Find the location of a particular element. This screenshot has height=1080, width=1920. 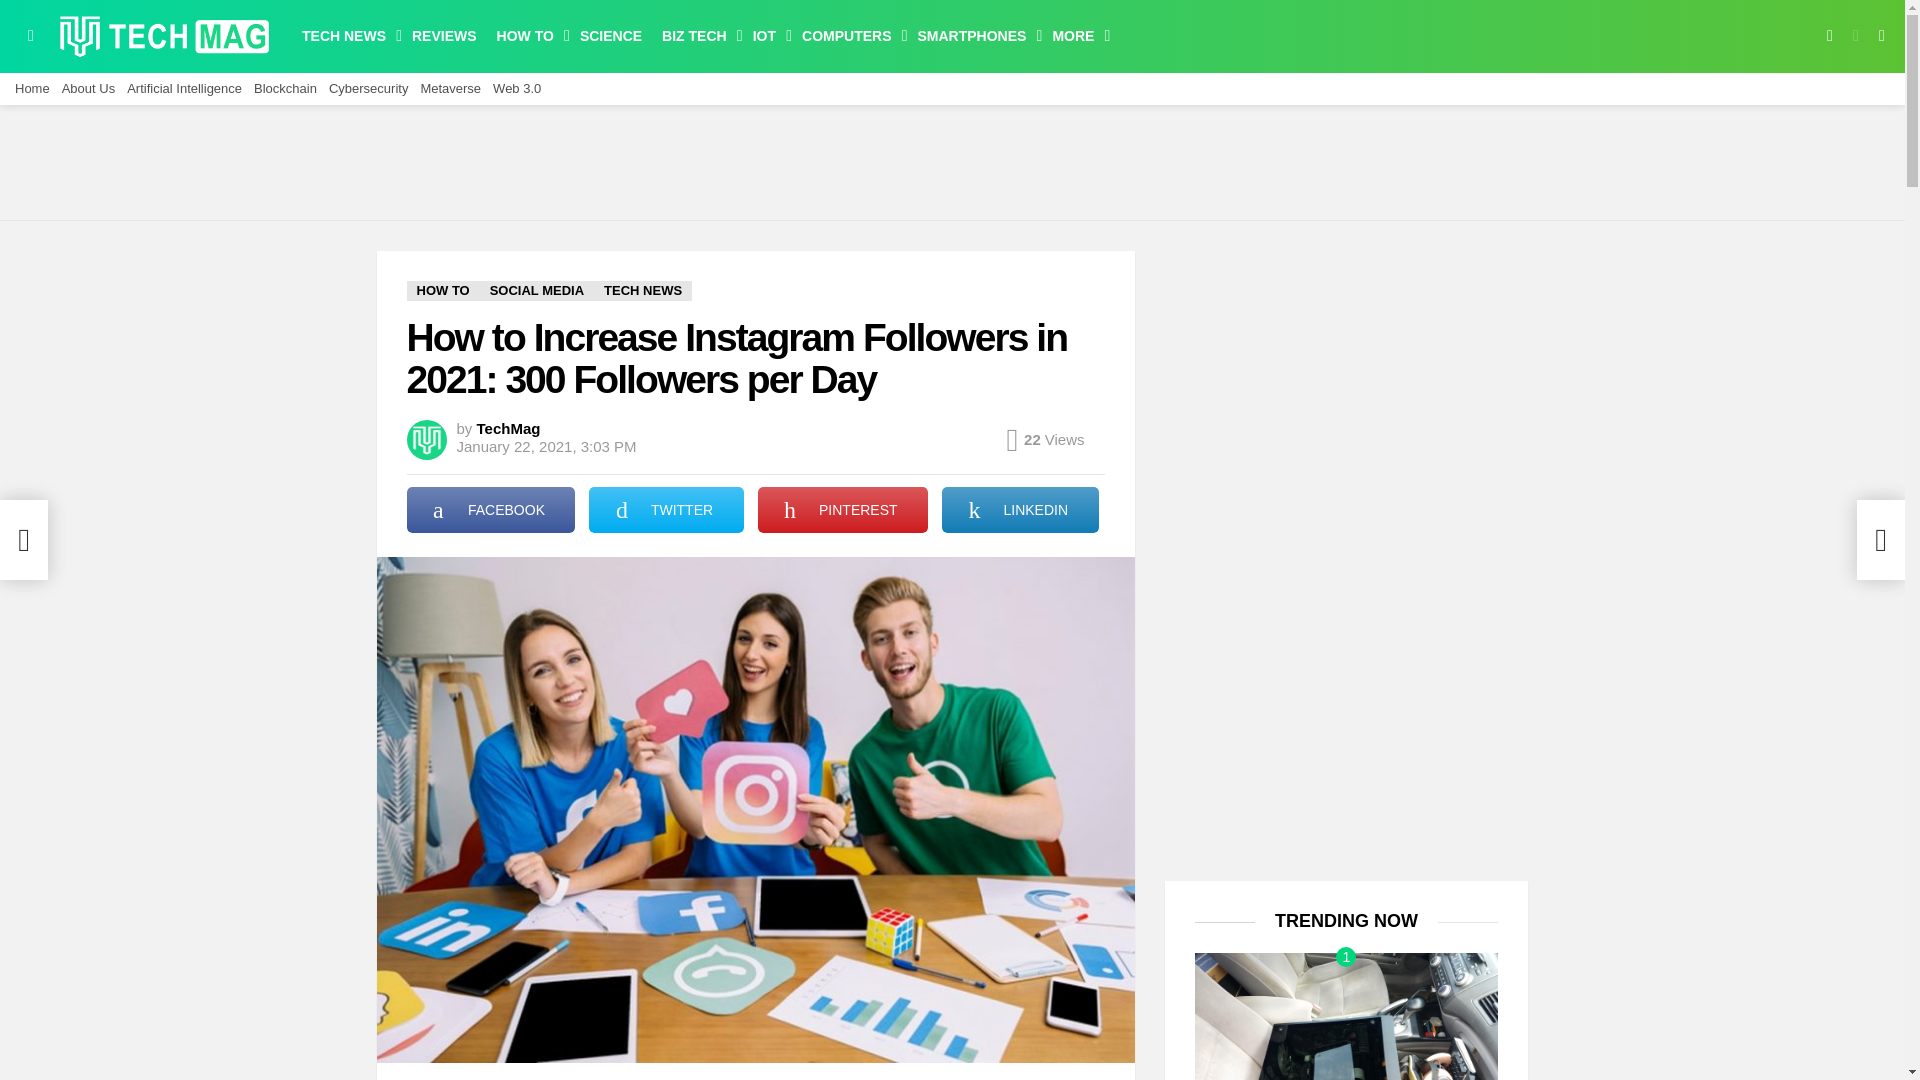

Posts by TechMag is located at coordinates (508, 428).